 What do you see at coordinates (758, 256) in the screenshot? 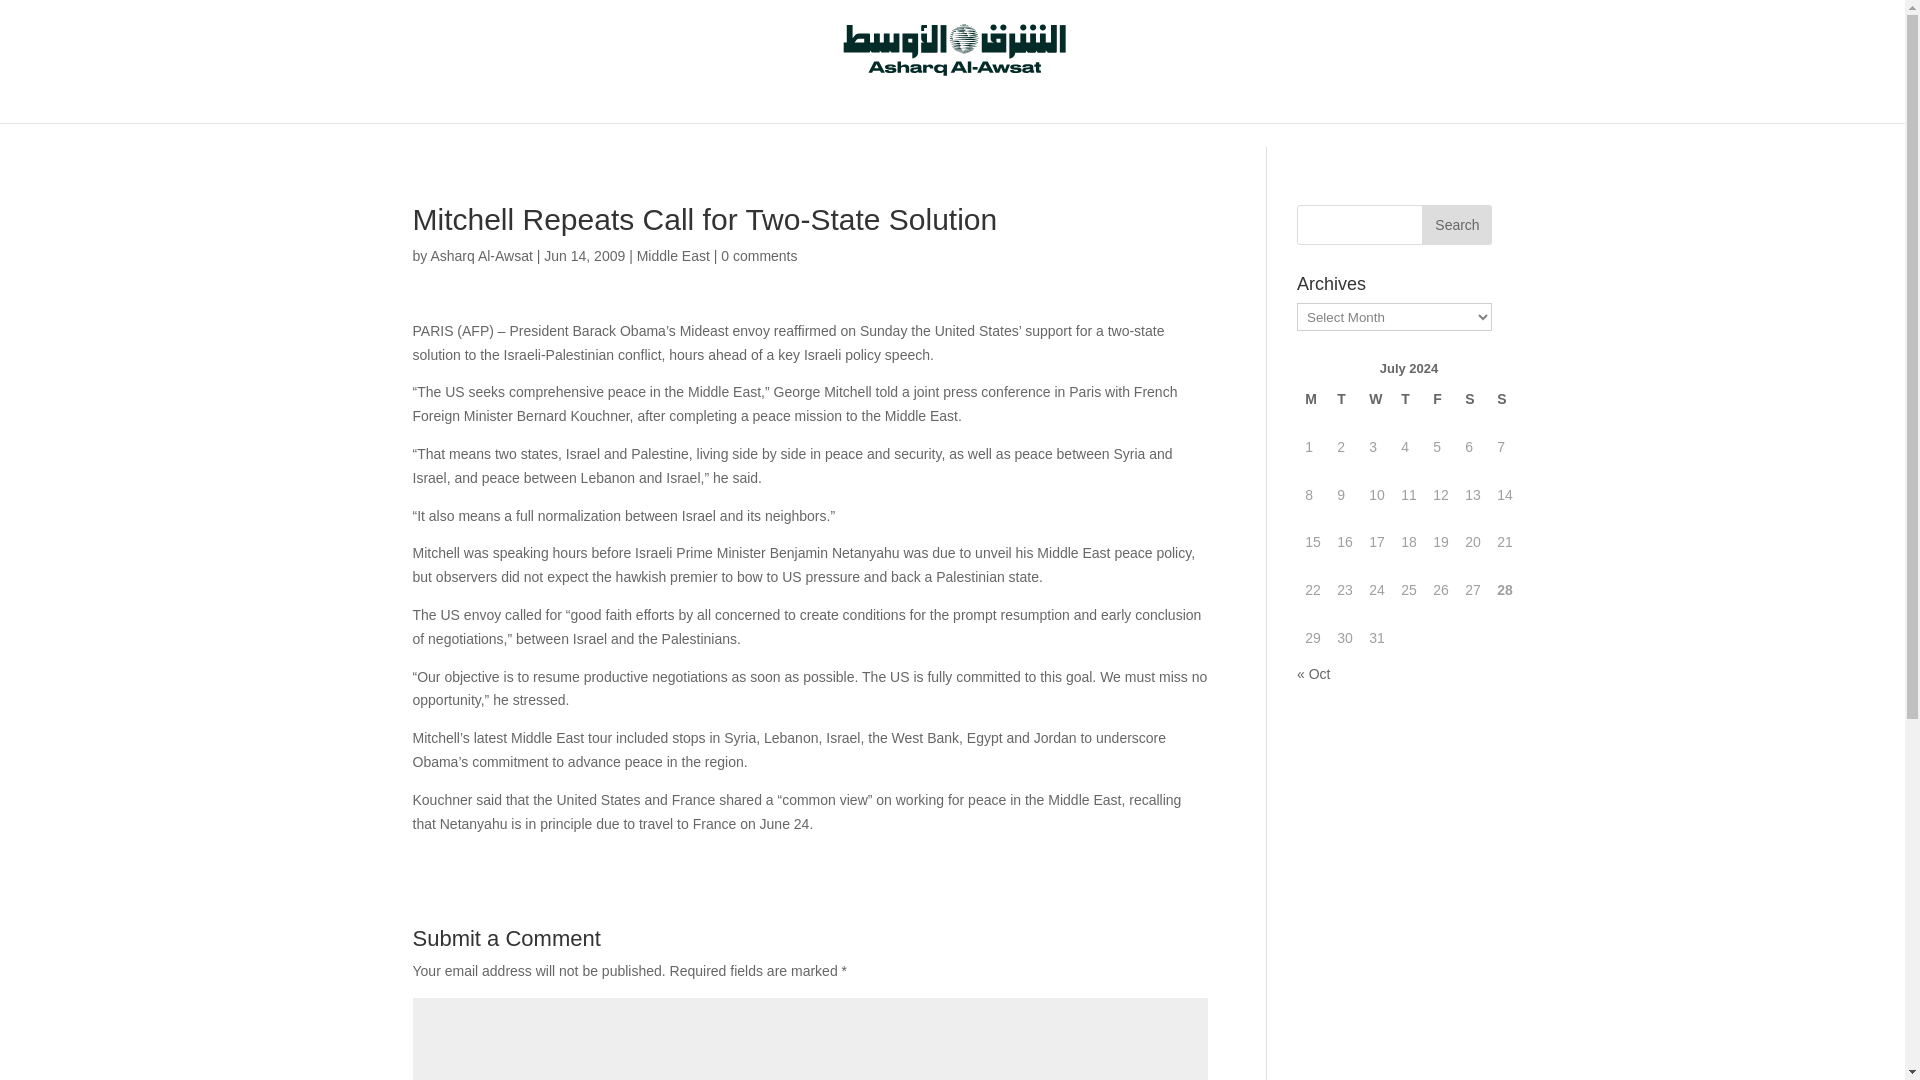
I see `0 comments` at bounding box center [758, 256].